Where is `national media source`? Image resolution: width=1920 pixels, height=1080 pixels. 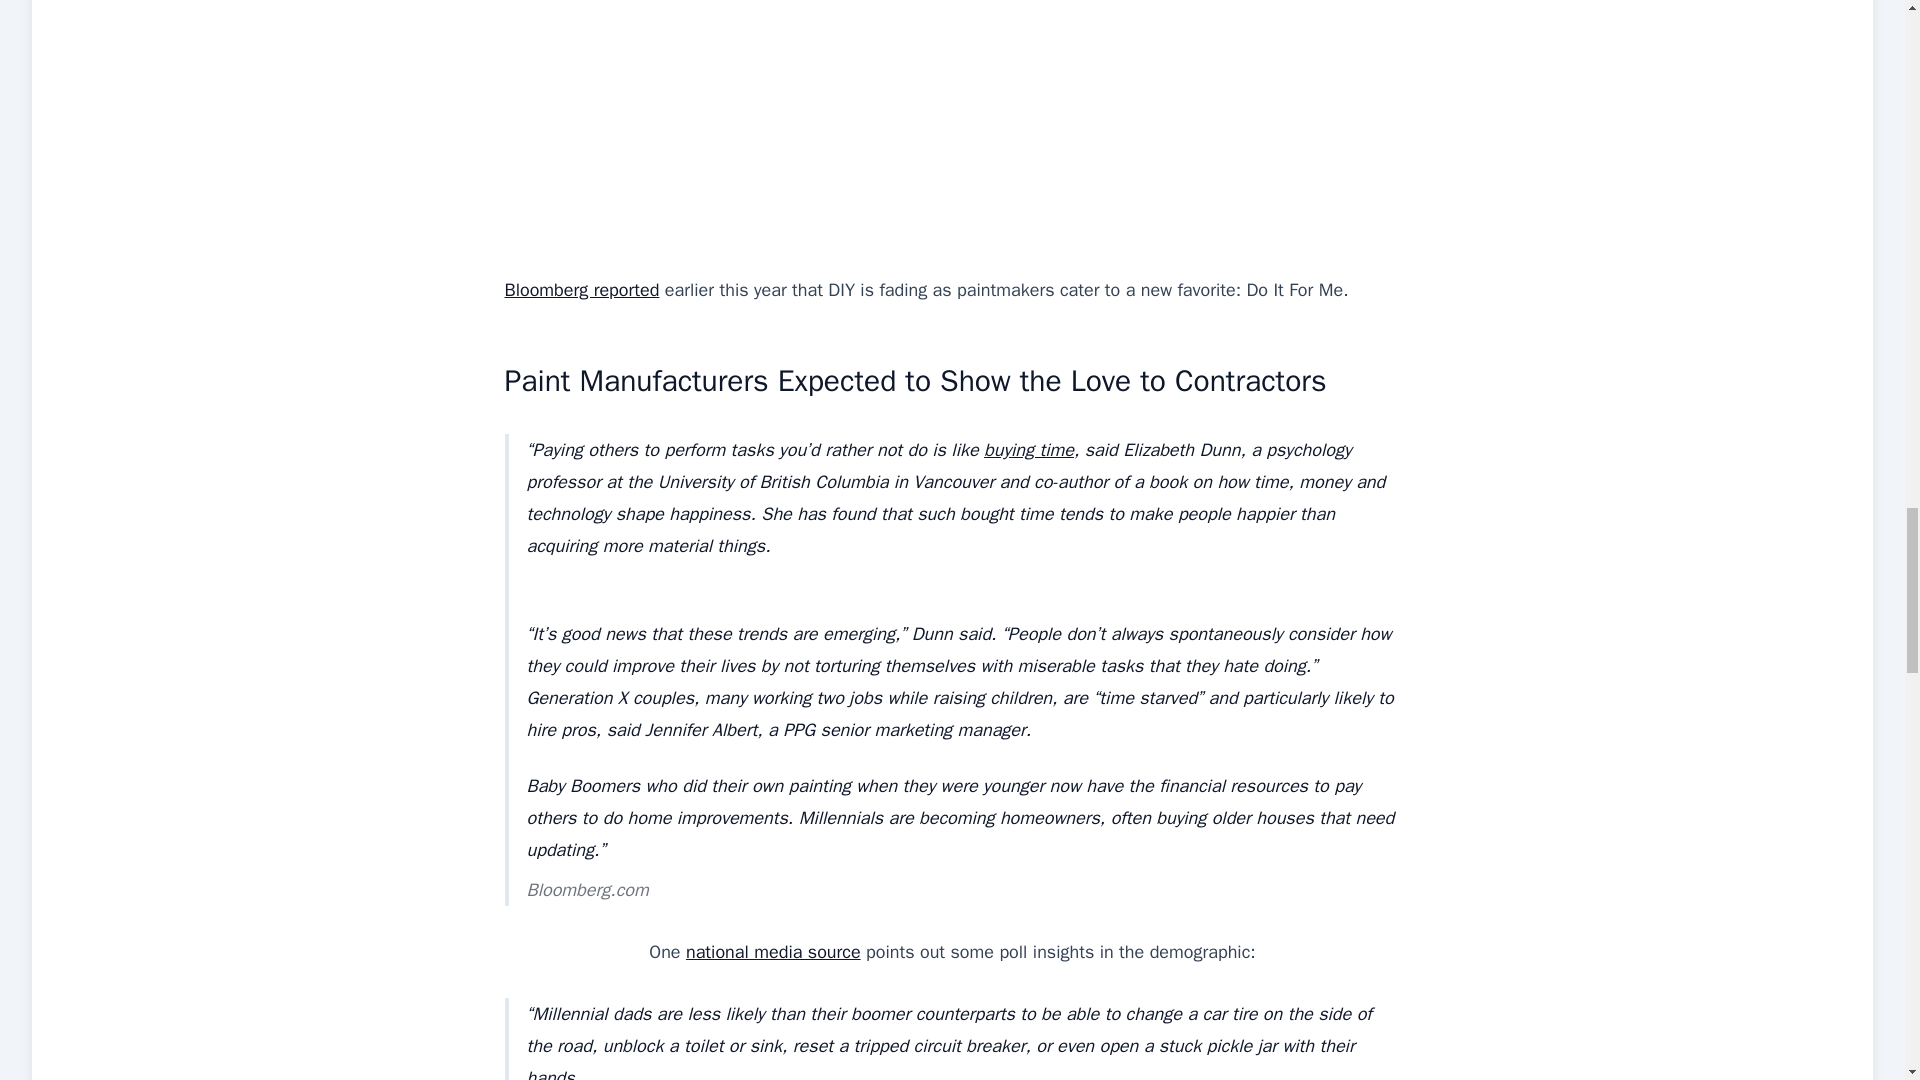 national media source is located at coordinates (772, 952).